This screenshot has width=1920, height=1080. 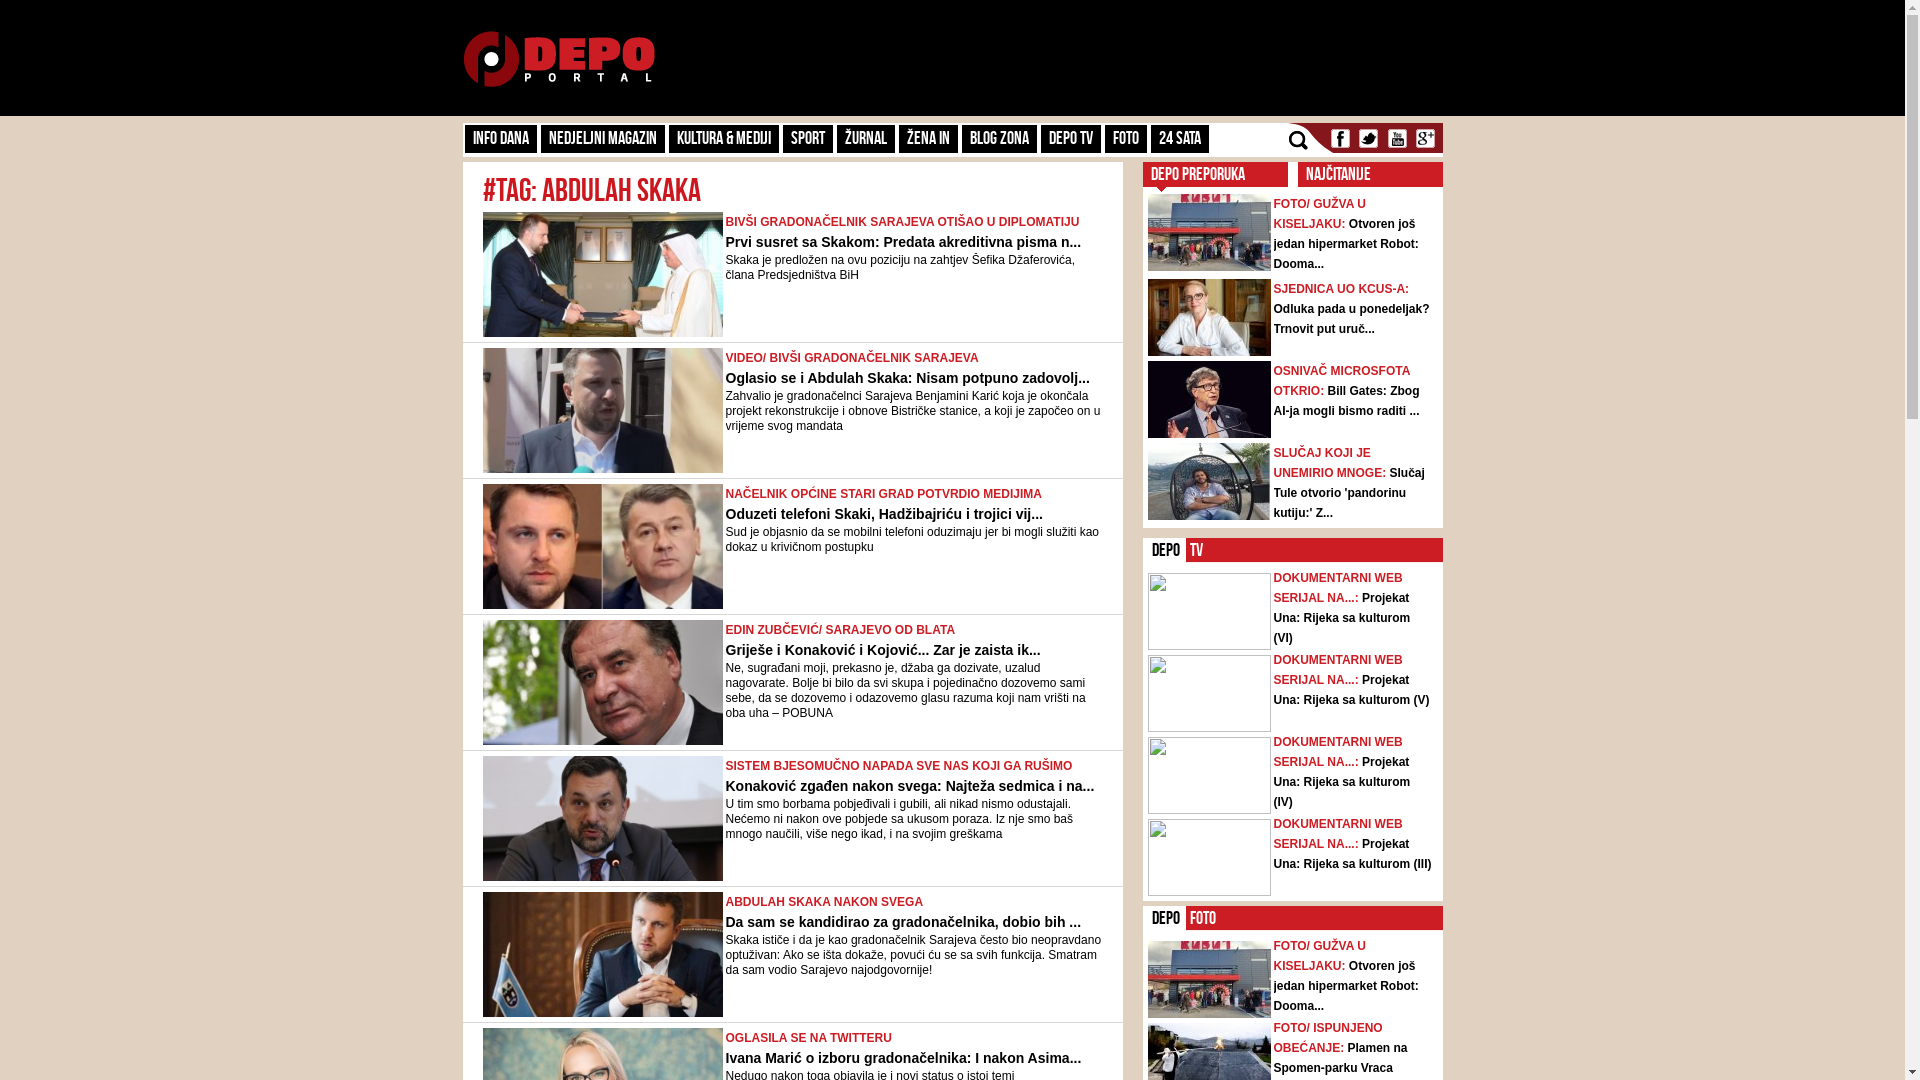 I want to click on Projekat Una: Rijeka sa kulturom (VI), so click(x=1342, y=618).